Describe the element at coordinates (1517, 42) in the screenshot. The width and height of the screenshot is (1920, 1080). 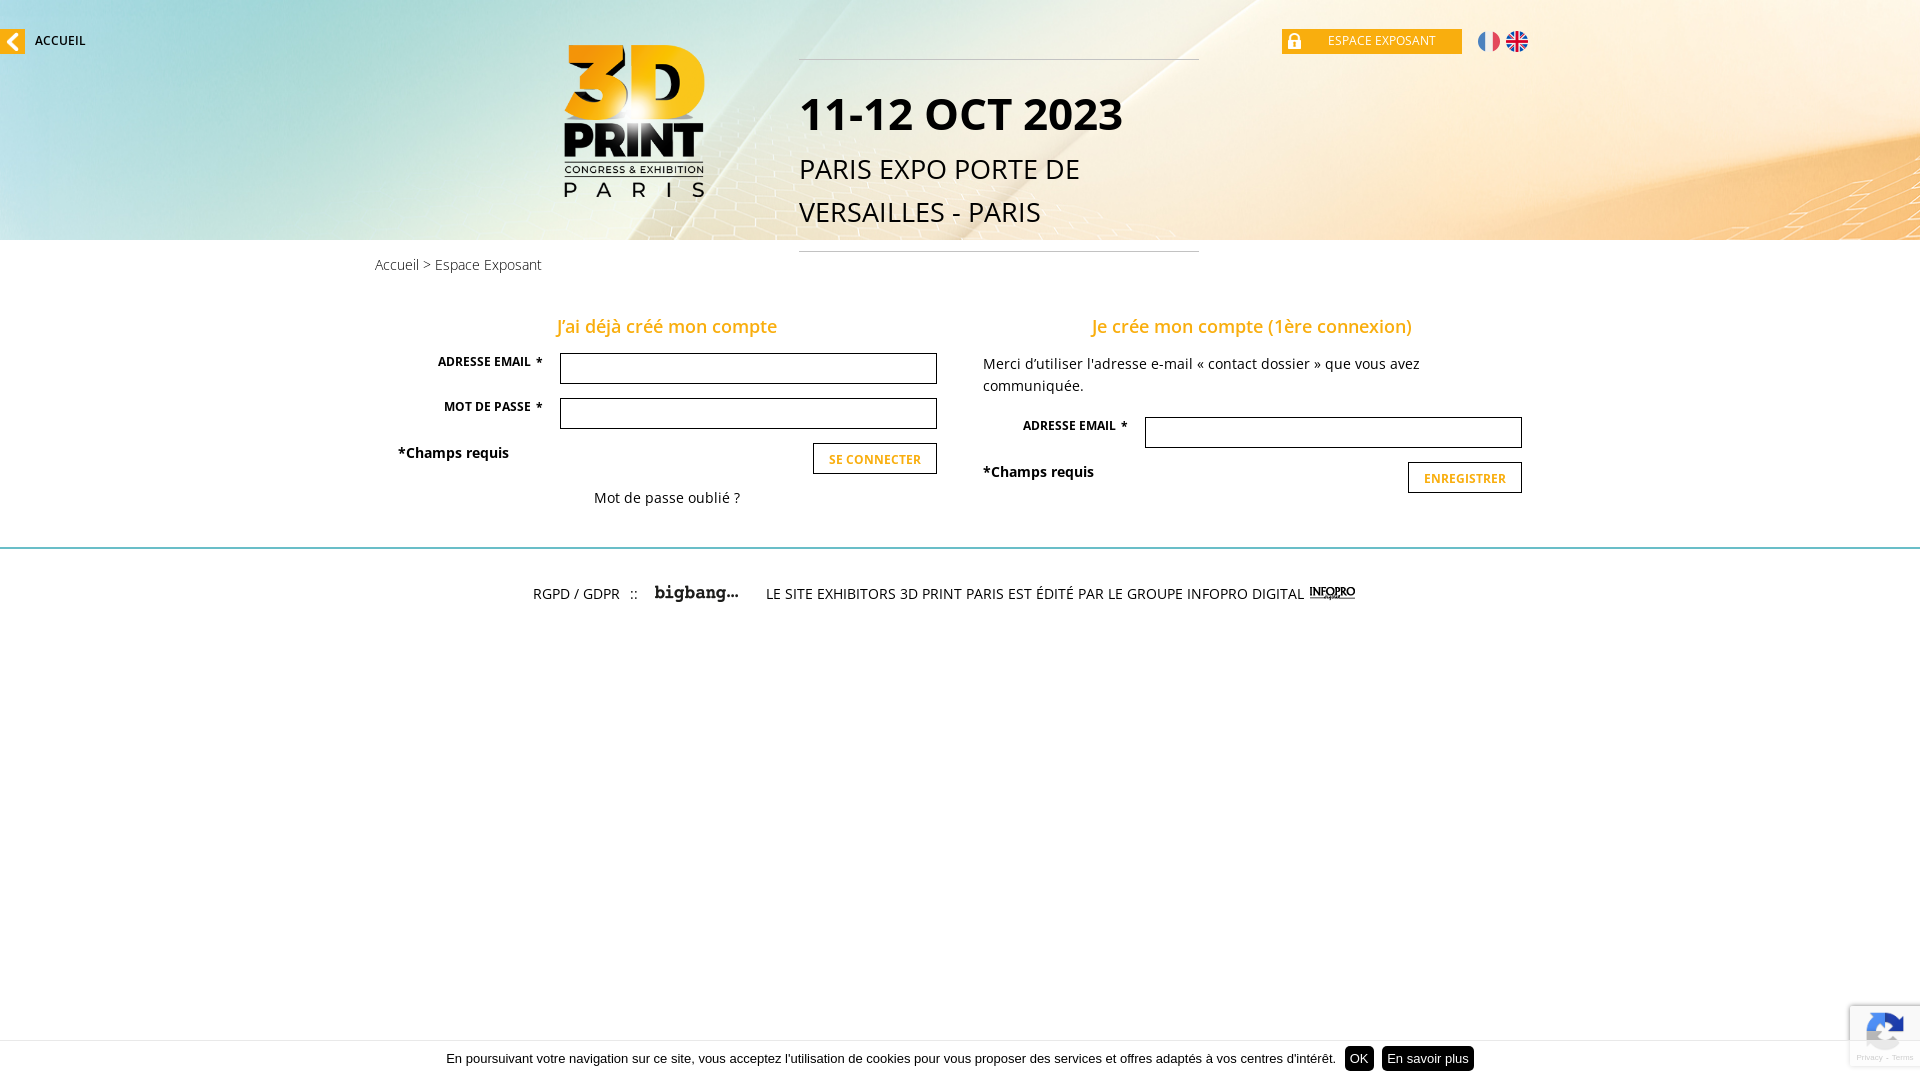
I see `EN` at that location.